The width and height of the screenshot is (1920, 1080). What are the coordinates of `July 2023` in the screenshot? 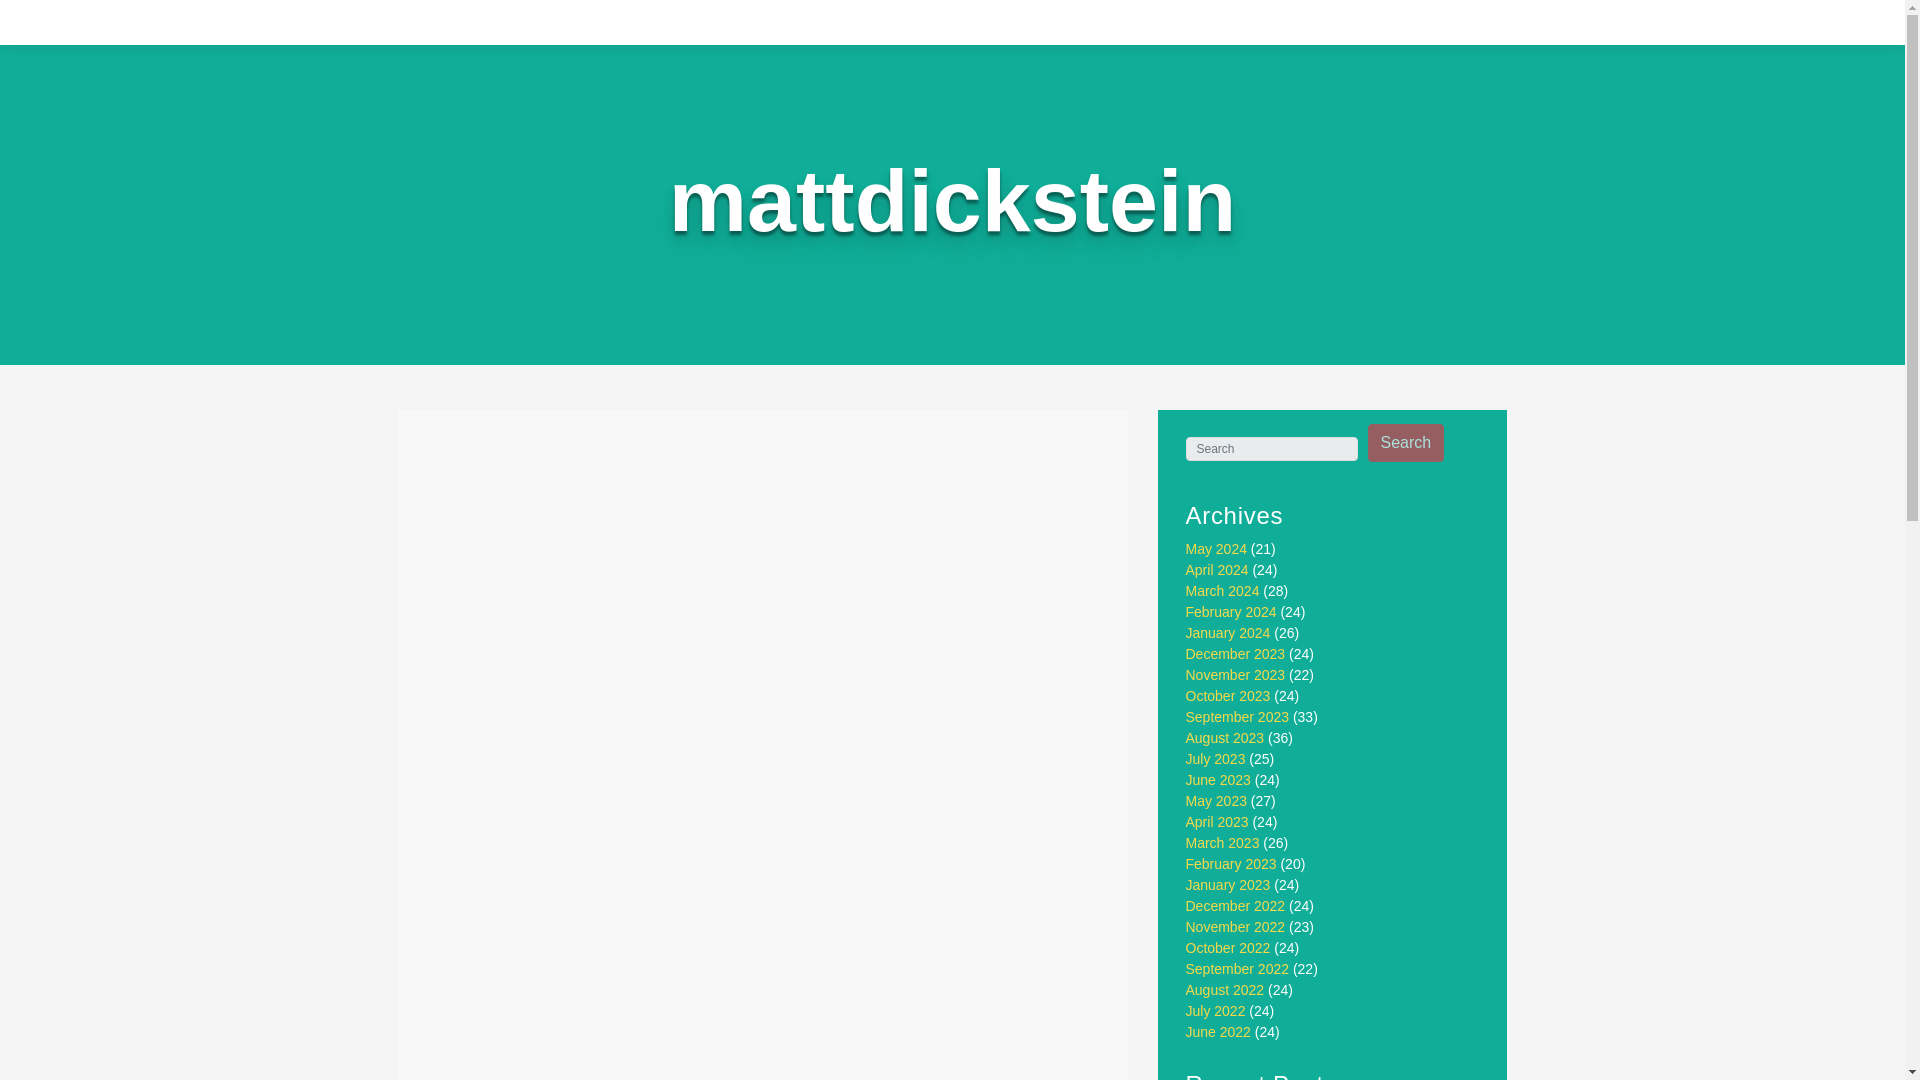 It's located at (1216, 758).